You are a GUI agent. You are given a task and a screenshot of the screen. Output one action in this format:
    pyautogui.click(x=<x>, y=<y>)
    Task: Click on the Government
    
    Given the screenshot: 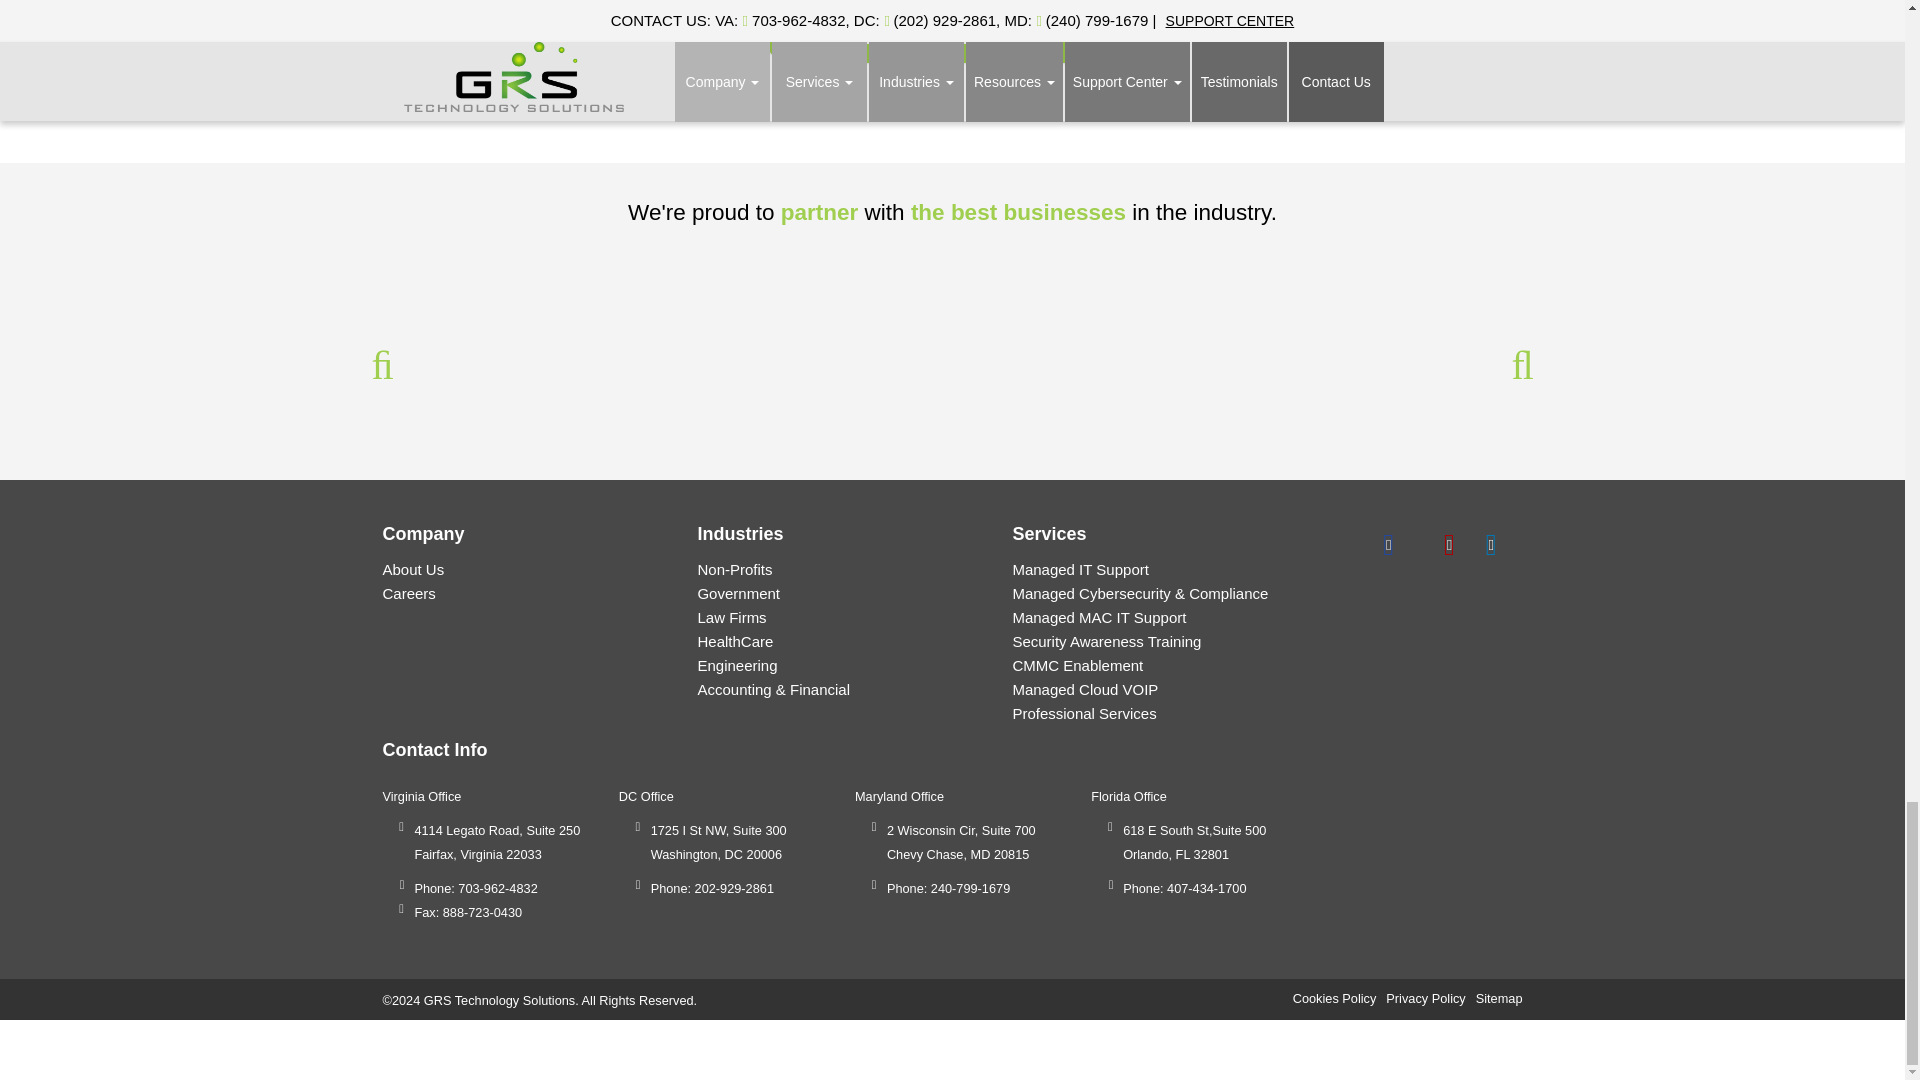 What is the action you would take?
    pyautogui.click(x=738, y=593)
    